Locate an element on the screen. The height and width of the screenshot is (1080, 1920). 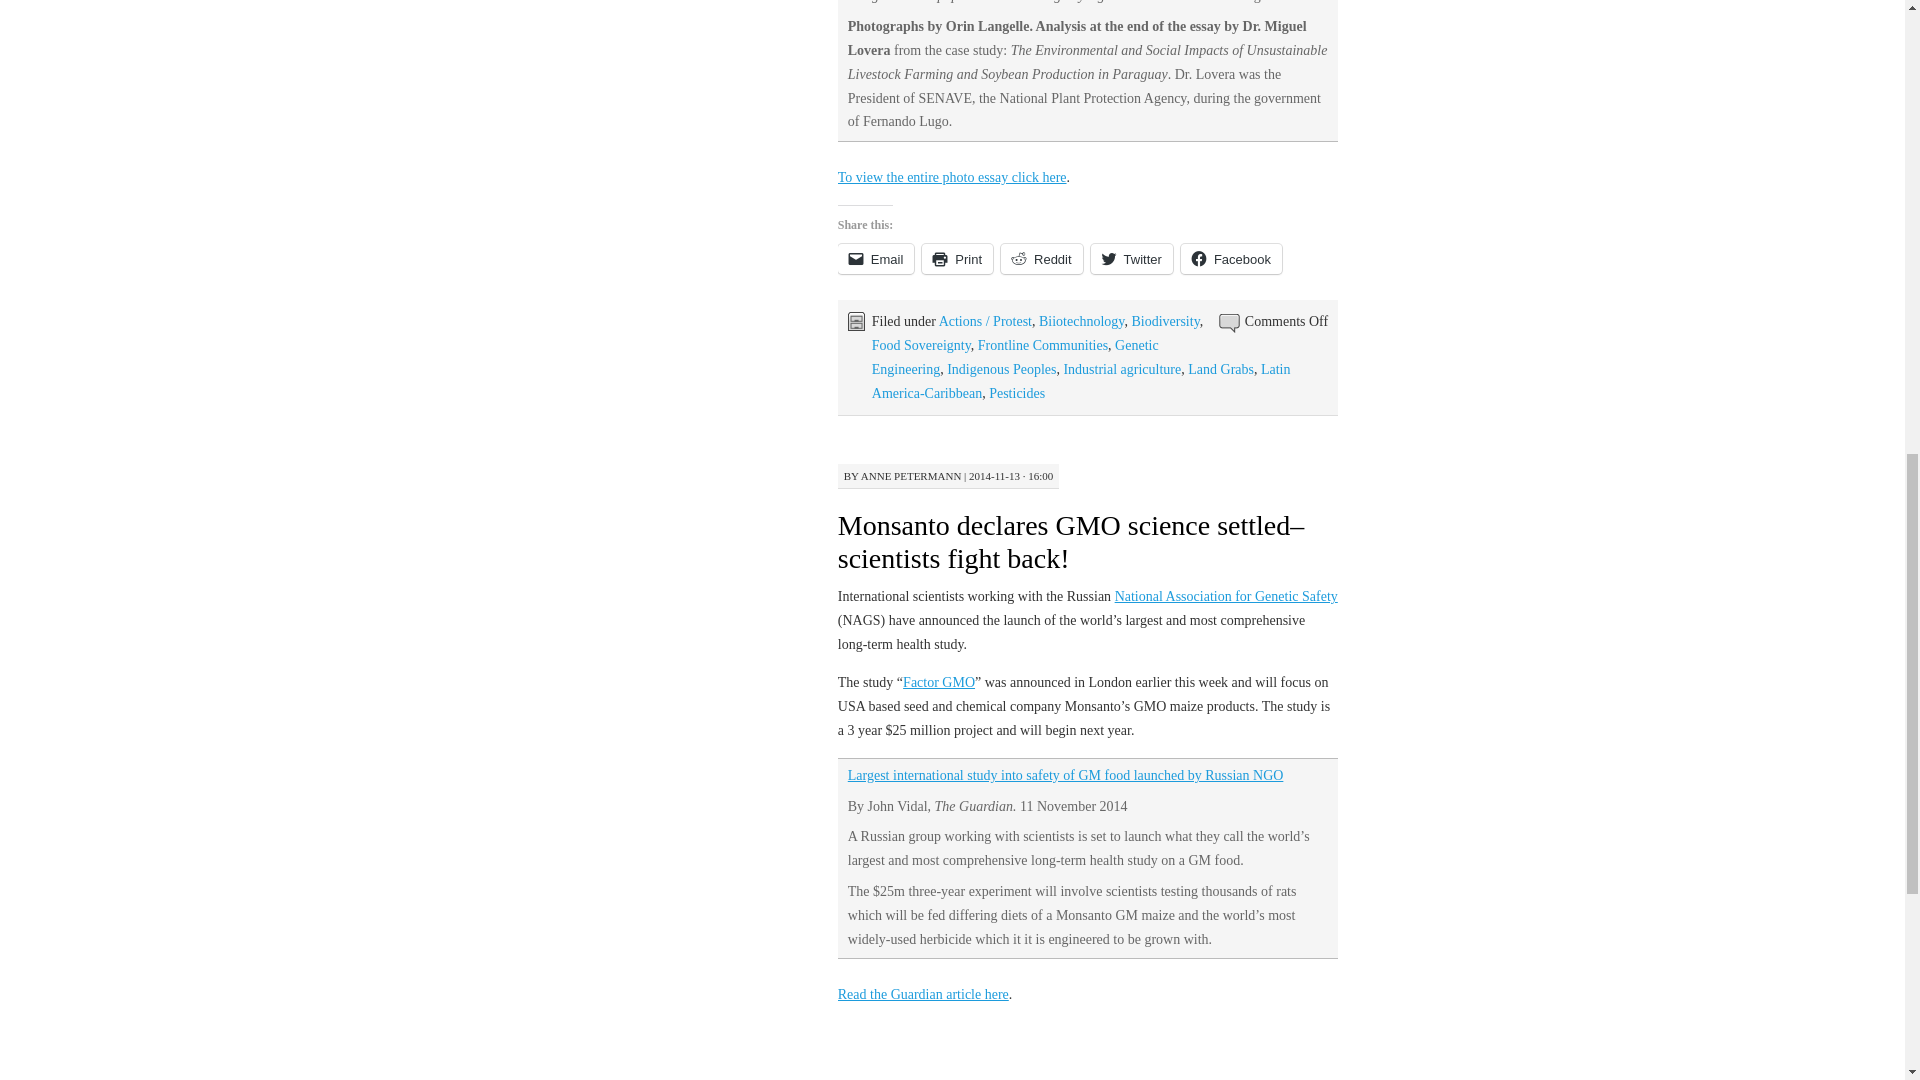
Food Sovereignty is located at coordinates (921, 346).